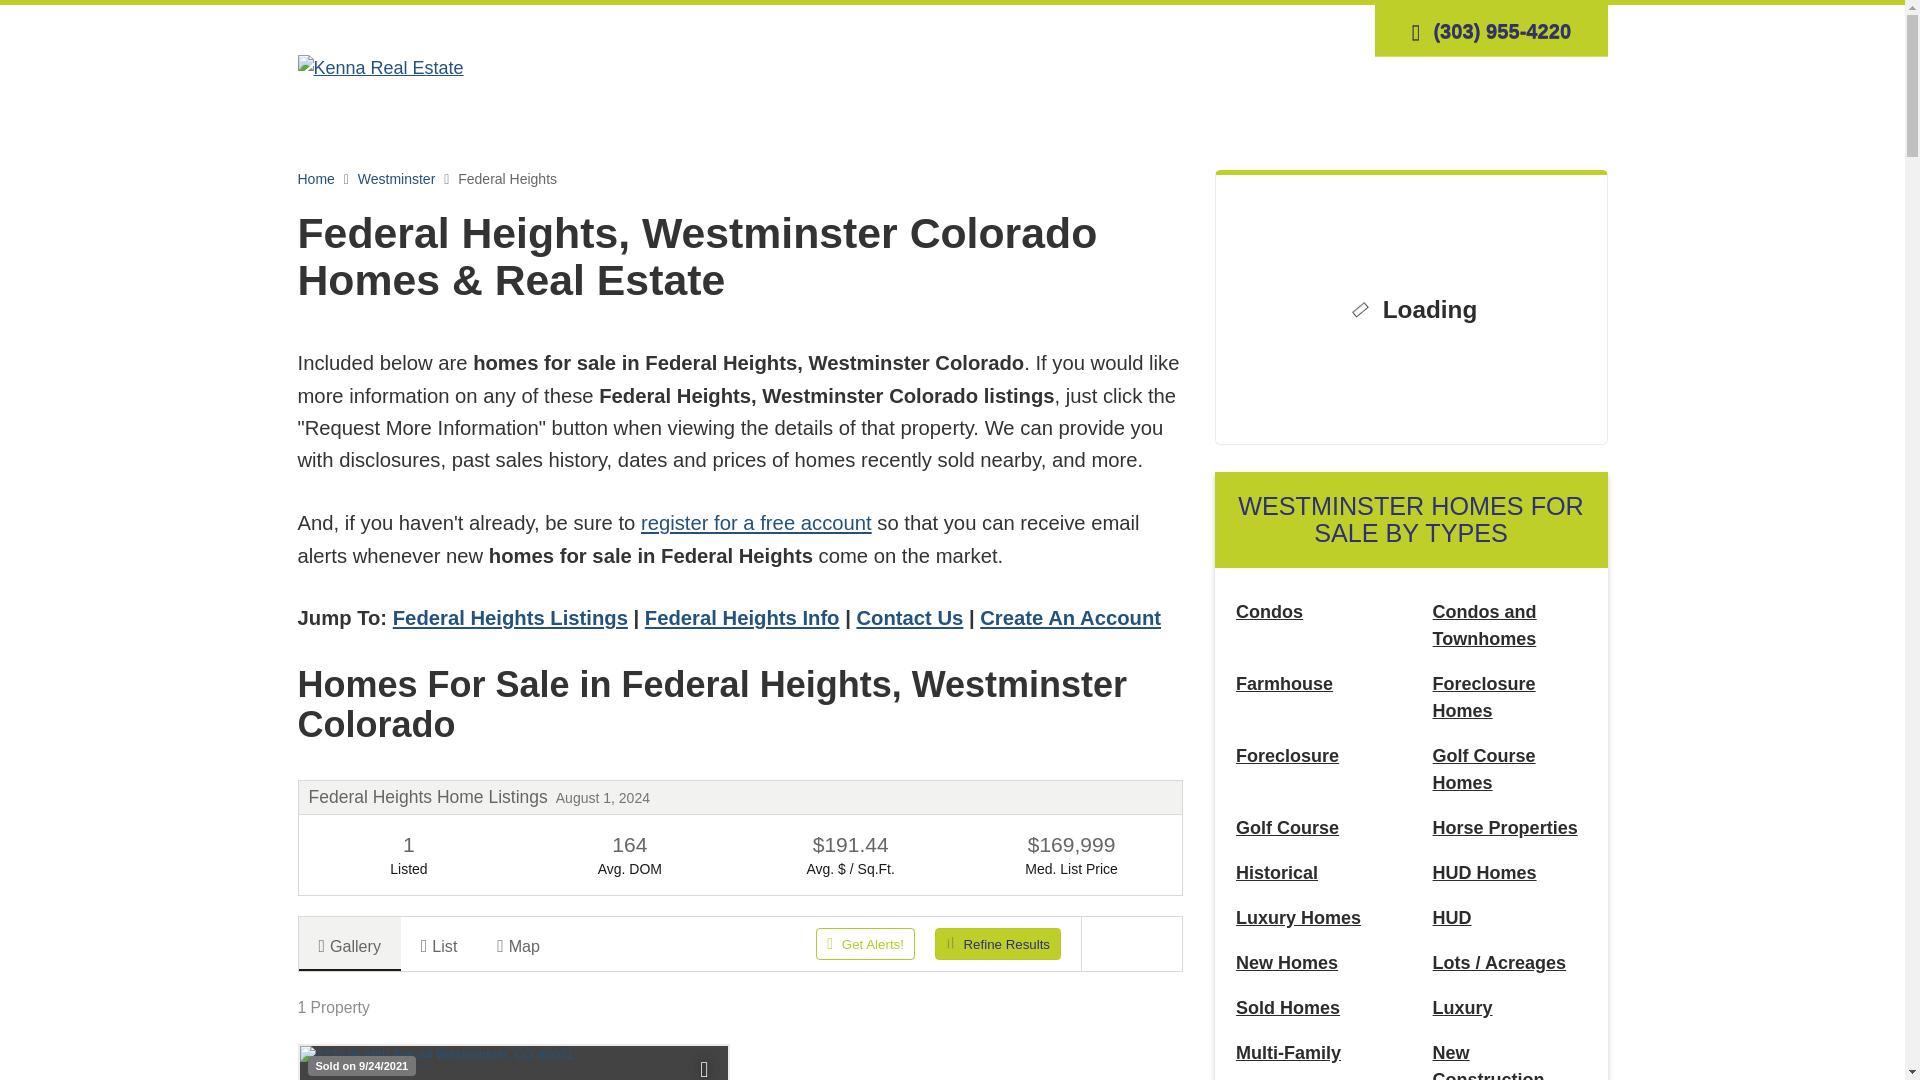  Describe the element at coordinates (1070, 617) in the screenshot. I see `Create an account to track Federal Heights homes and condos` at that location.